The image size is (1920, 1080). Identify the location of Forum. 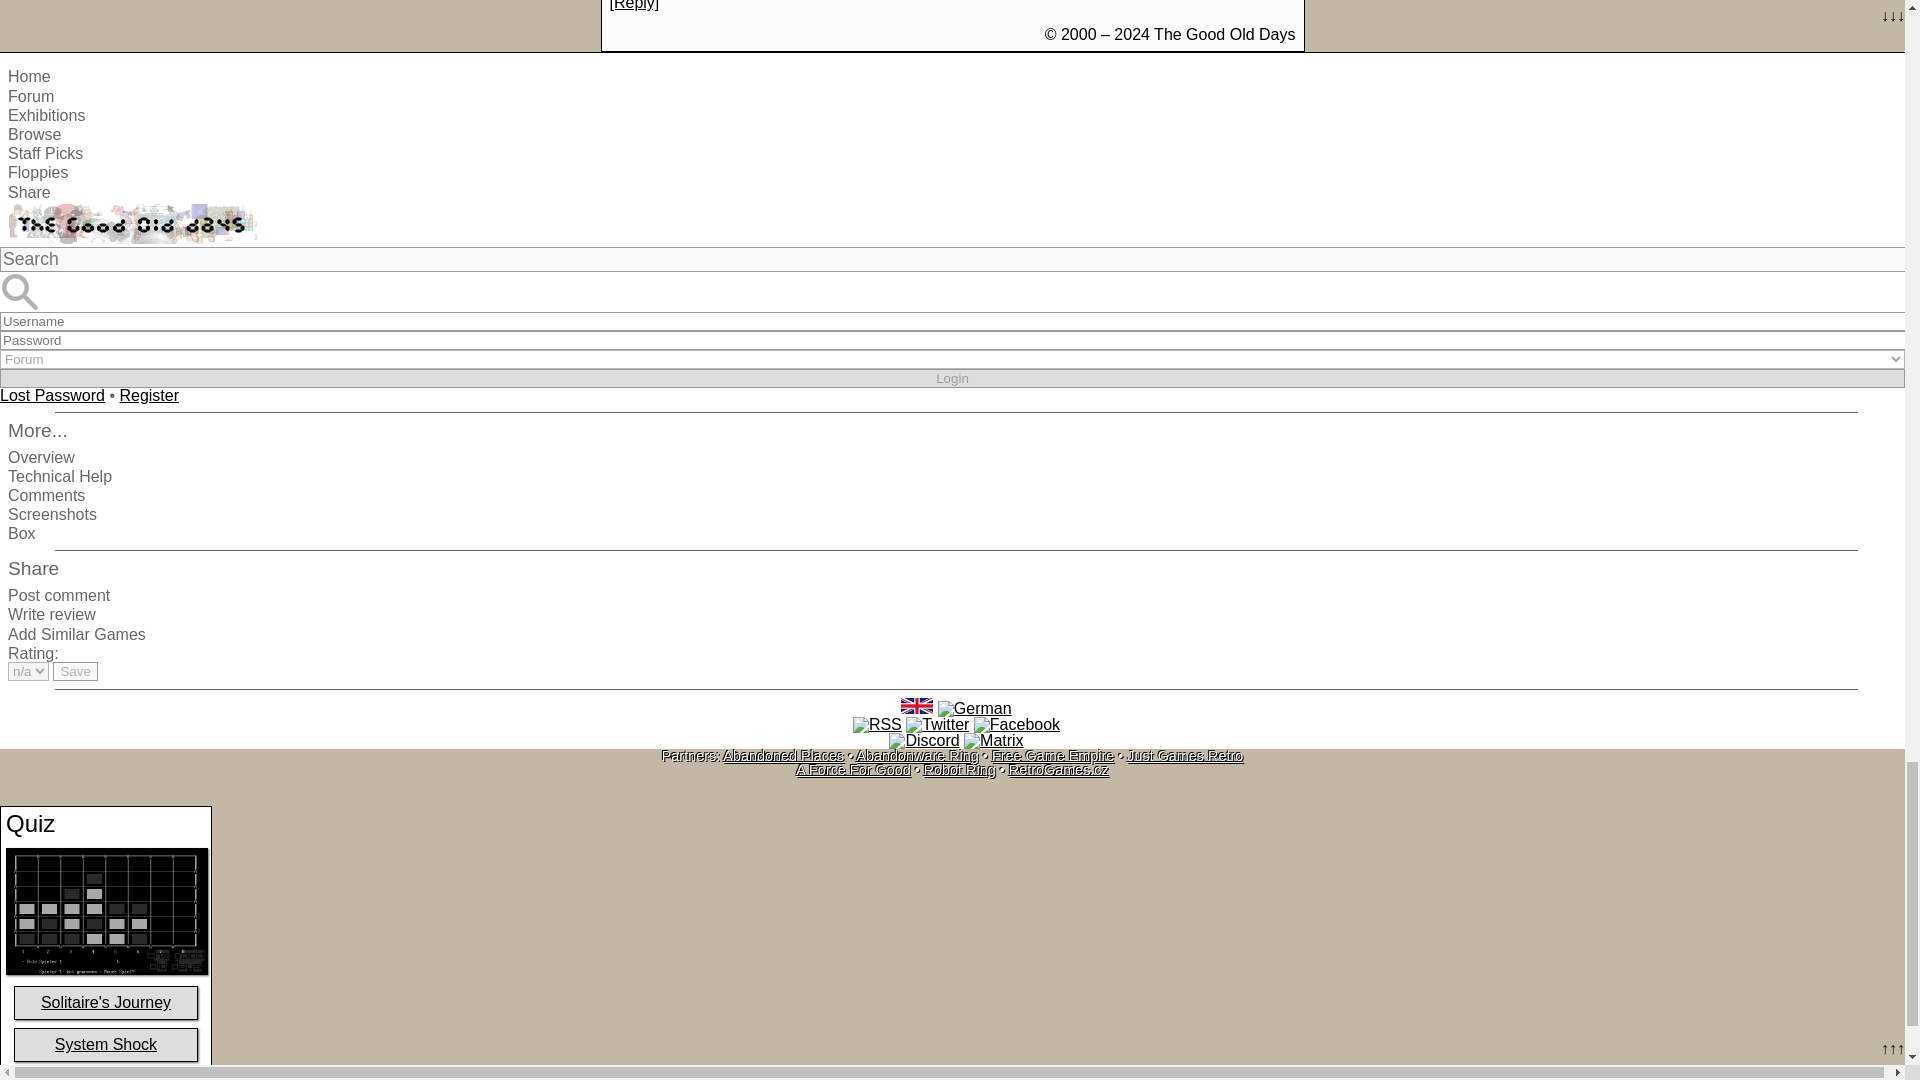
(30, 96).